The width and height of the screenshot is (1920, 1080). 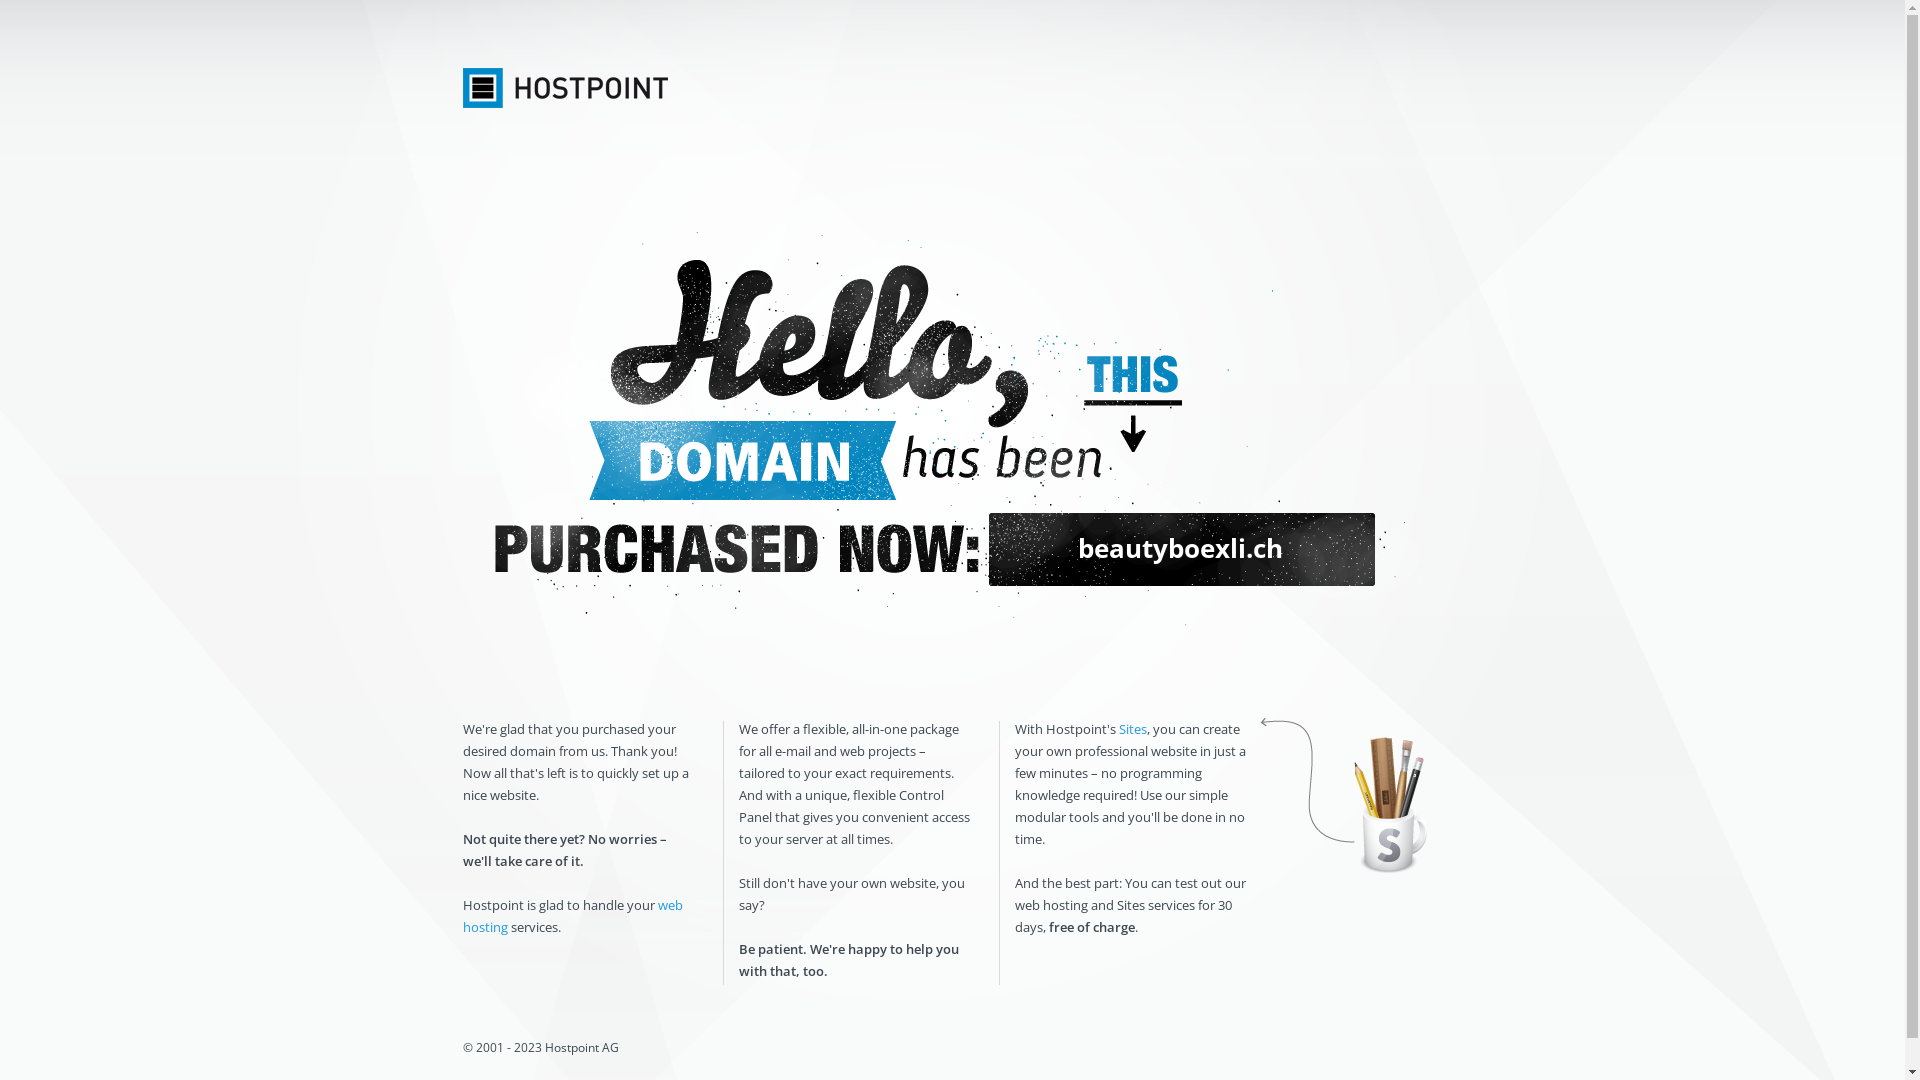 What do you see at coordinates (572, 916) in the screenshot?
I see `web hosting` at bounding box center [572, 916].